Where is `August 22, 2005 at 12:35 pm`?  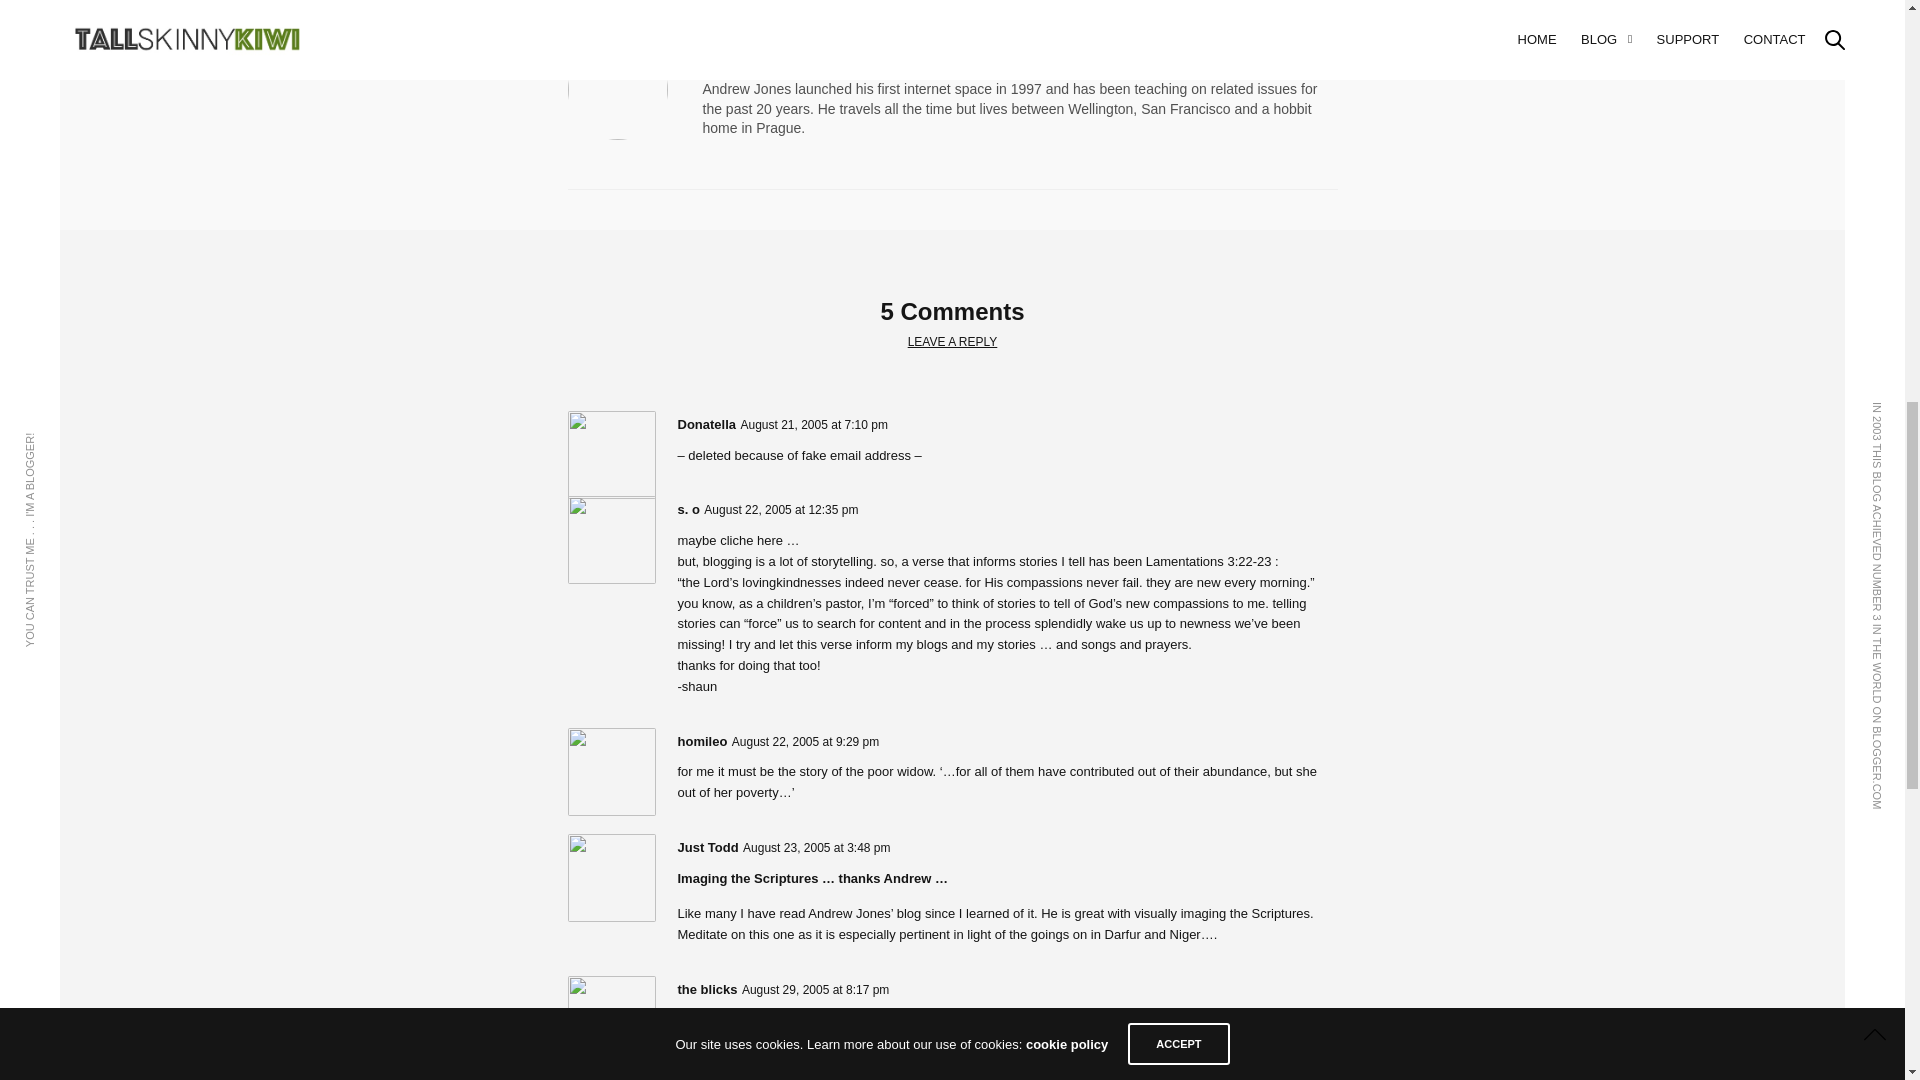 August 22, 2005 at 12:35 pm is located at coordinates (781, 510).